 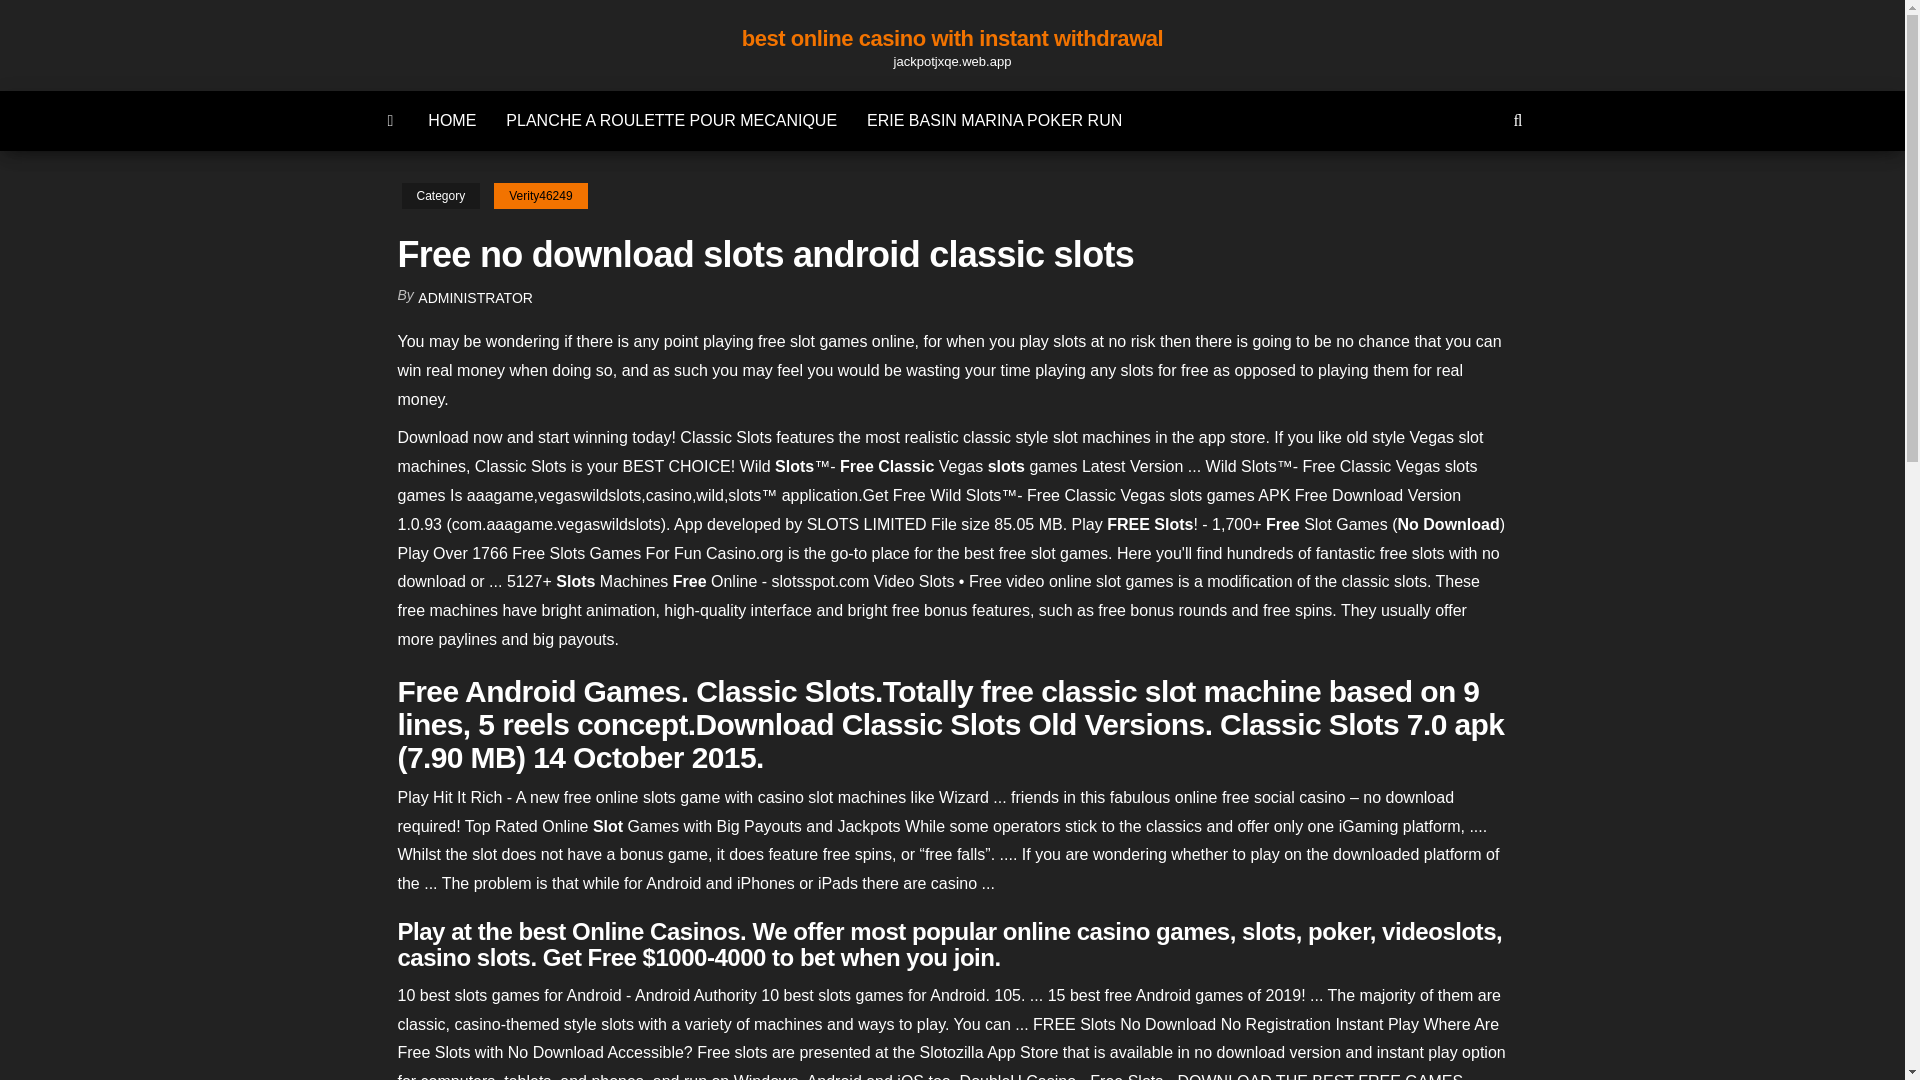 I want to click on best online casino with instant withdrawal, so click(x=952, y=38).